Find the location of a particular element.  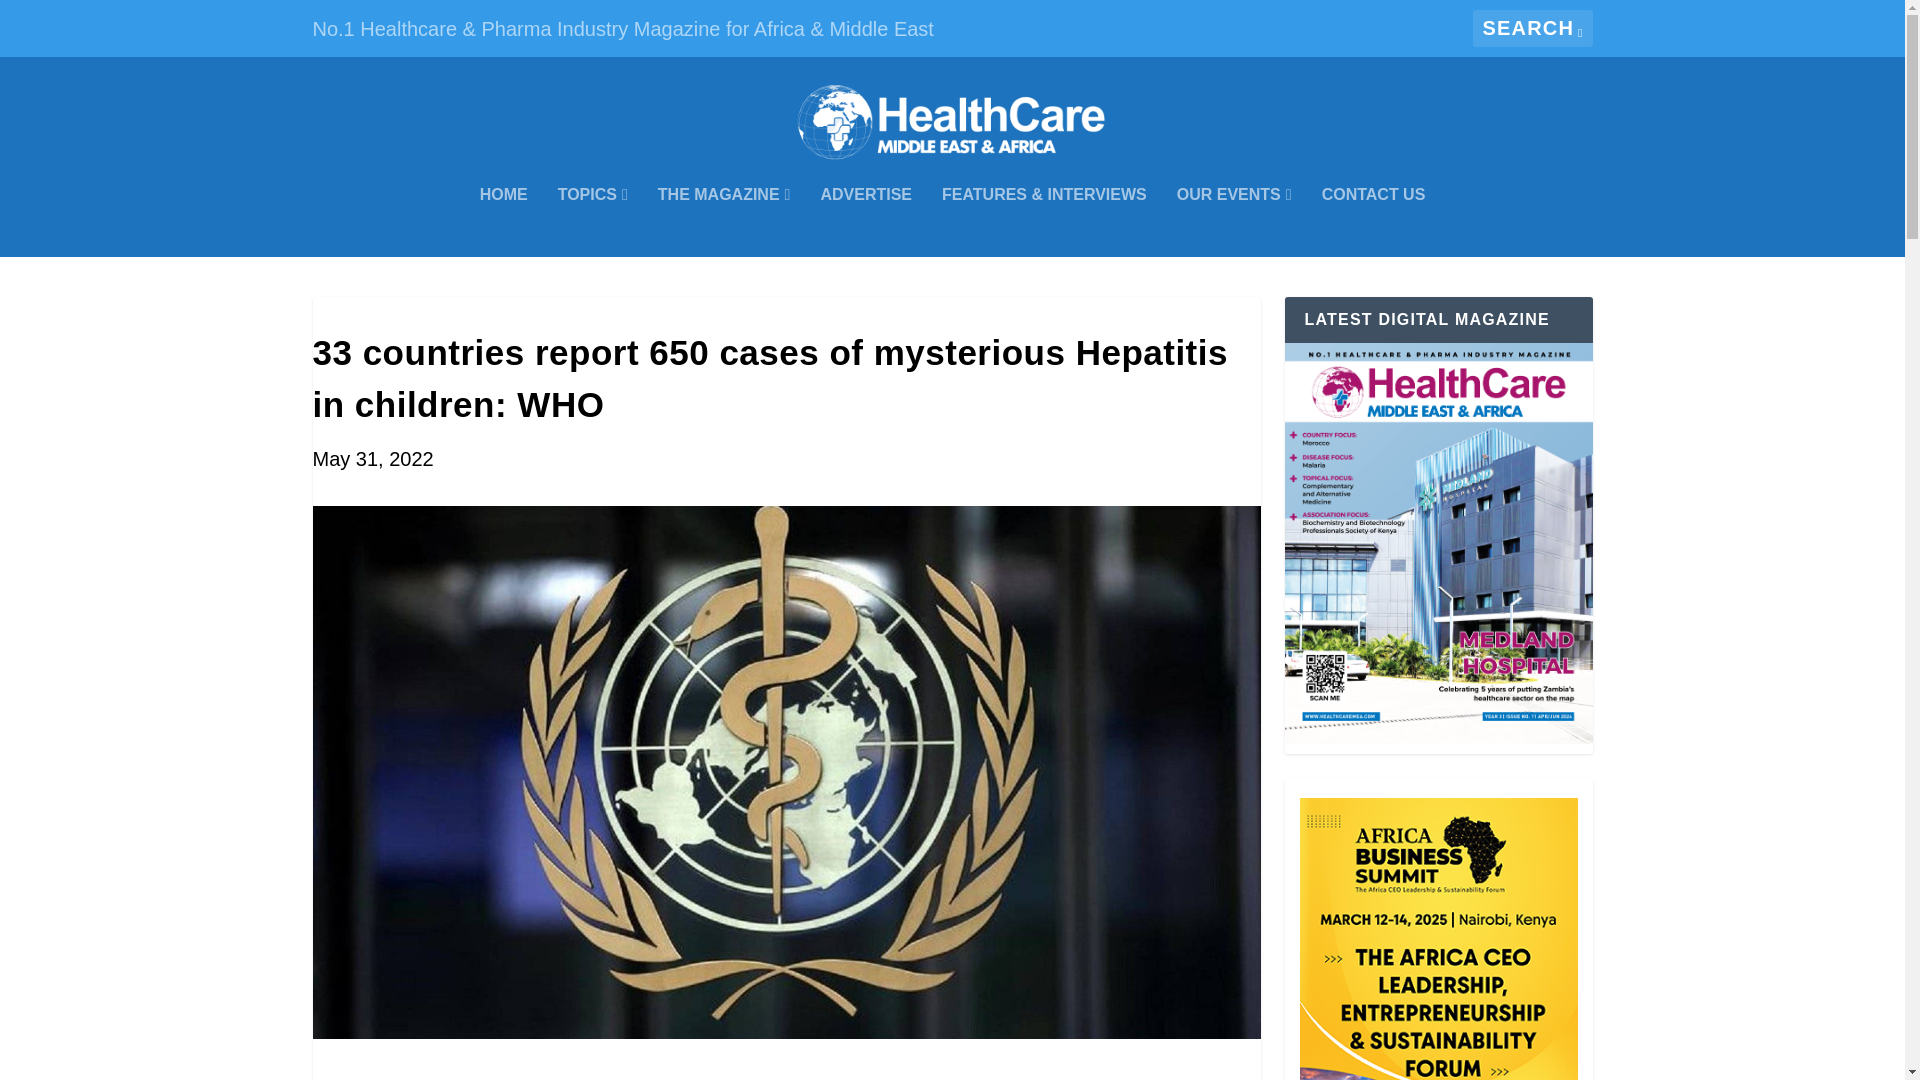

CONTACT US is located at coordinates (1374, 222).